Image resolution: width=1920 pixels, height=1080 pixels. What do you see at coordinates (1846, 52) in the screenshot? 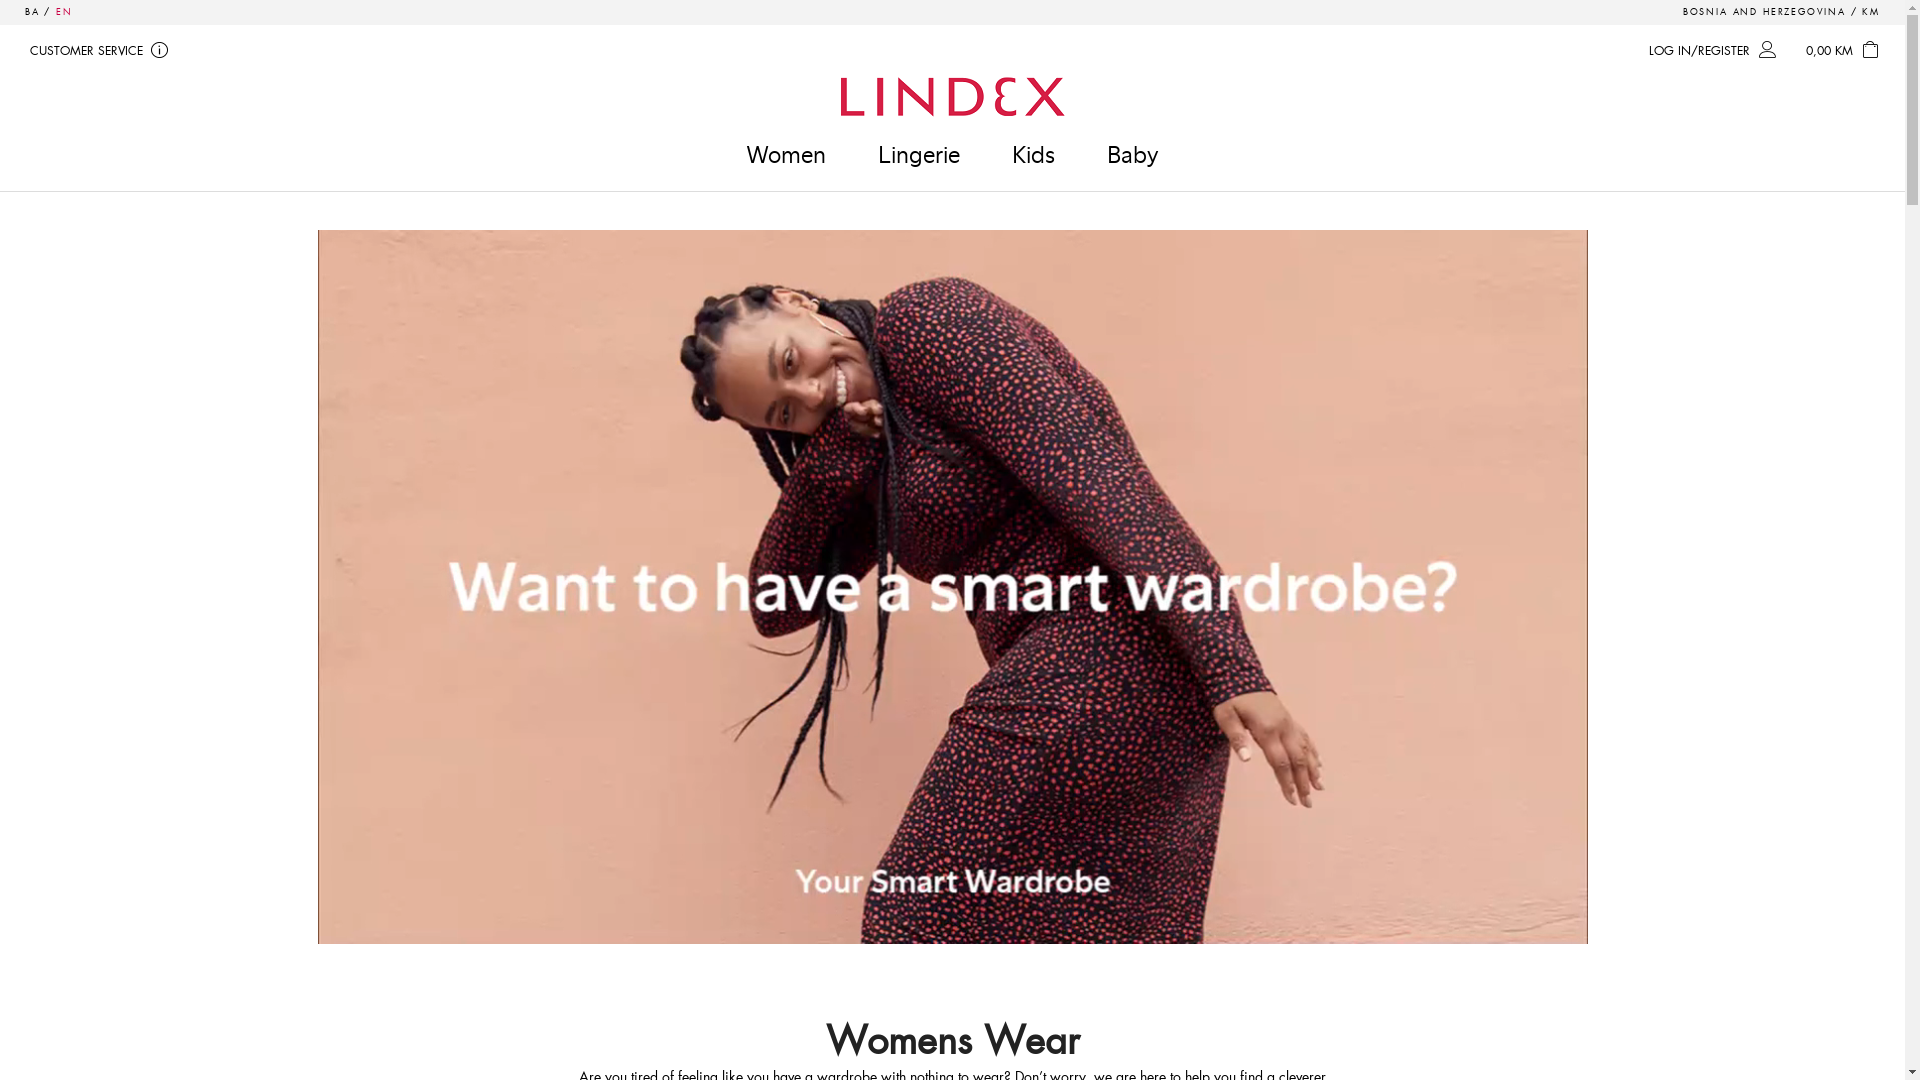
I see `0,00 KM` at bounding box center [1846, 52].